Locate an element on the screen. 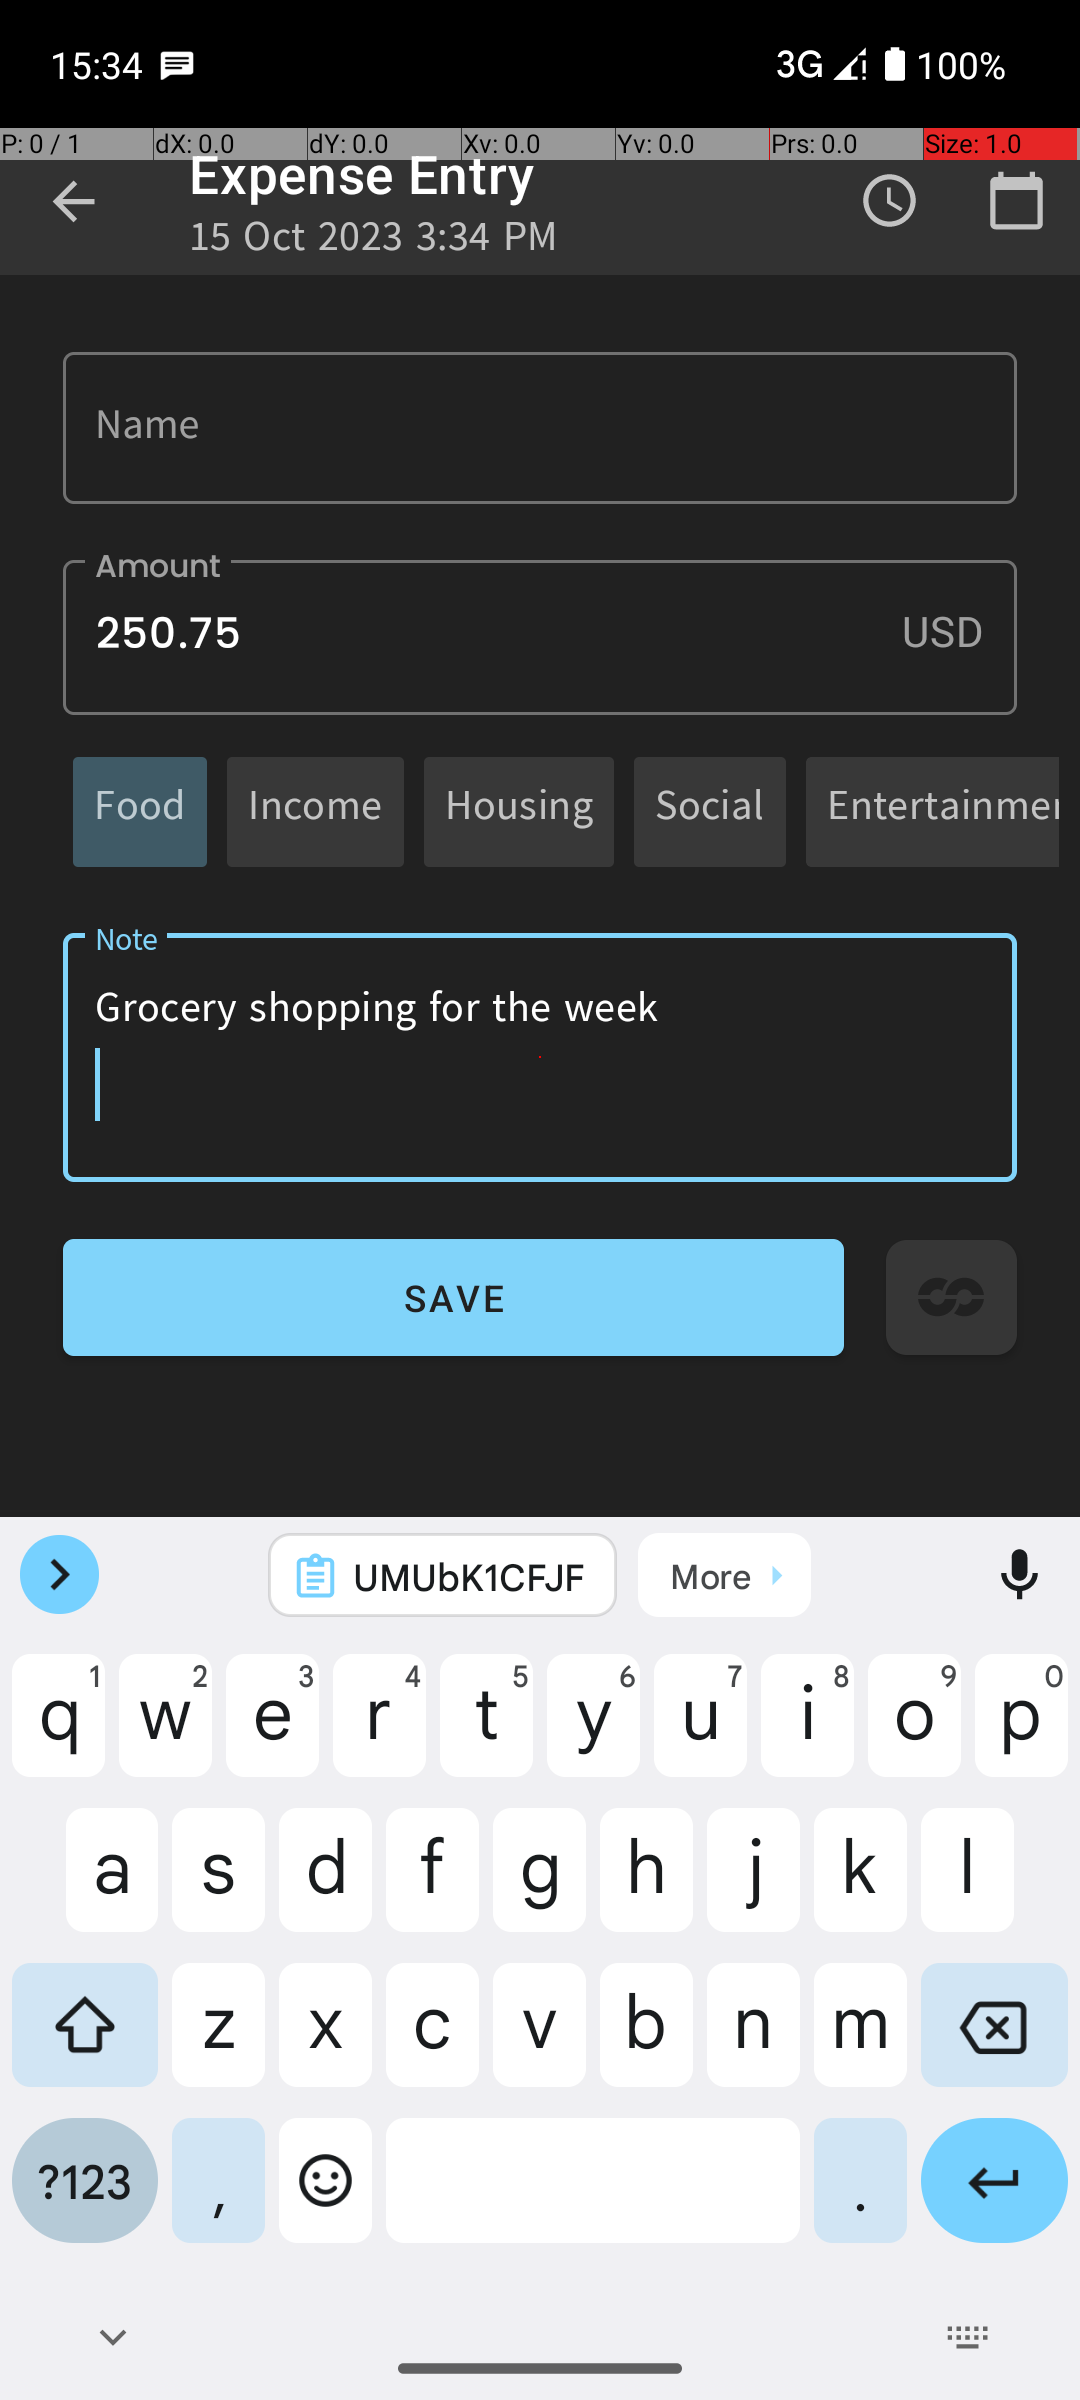  Name is located at coordinates (540, 428).